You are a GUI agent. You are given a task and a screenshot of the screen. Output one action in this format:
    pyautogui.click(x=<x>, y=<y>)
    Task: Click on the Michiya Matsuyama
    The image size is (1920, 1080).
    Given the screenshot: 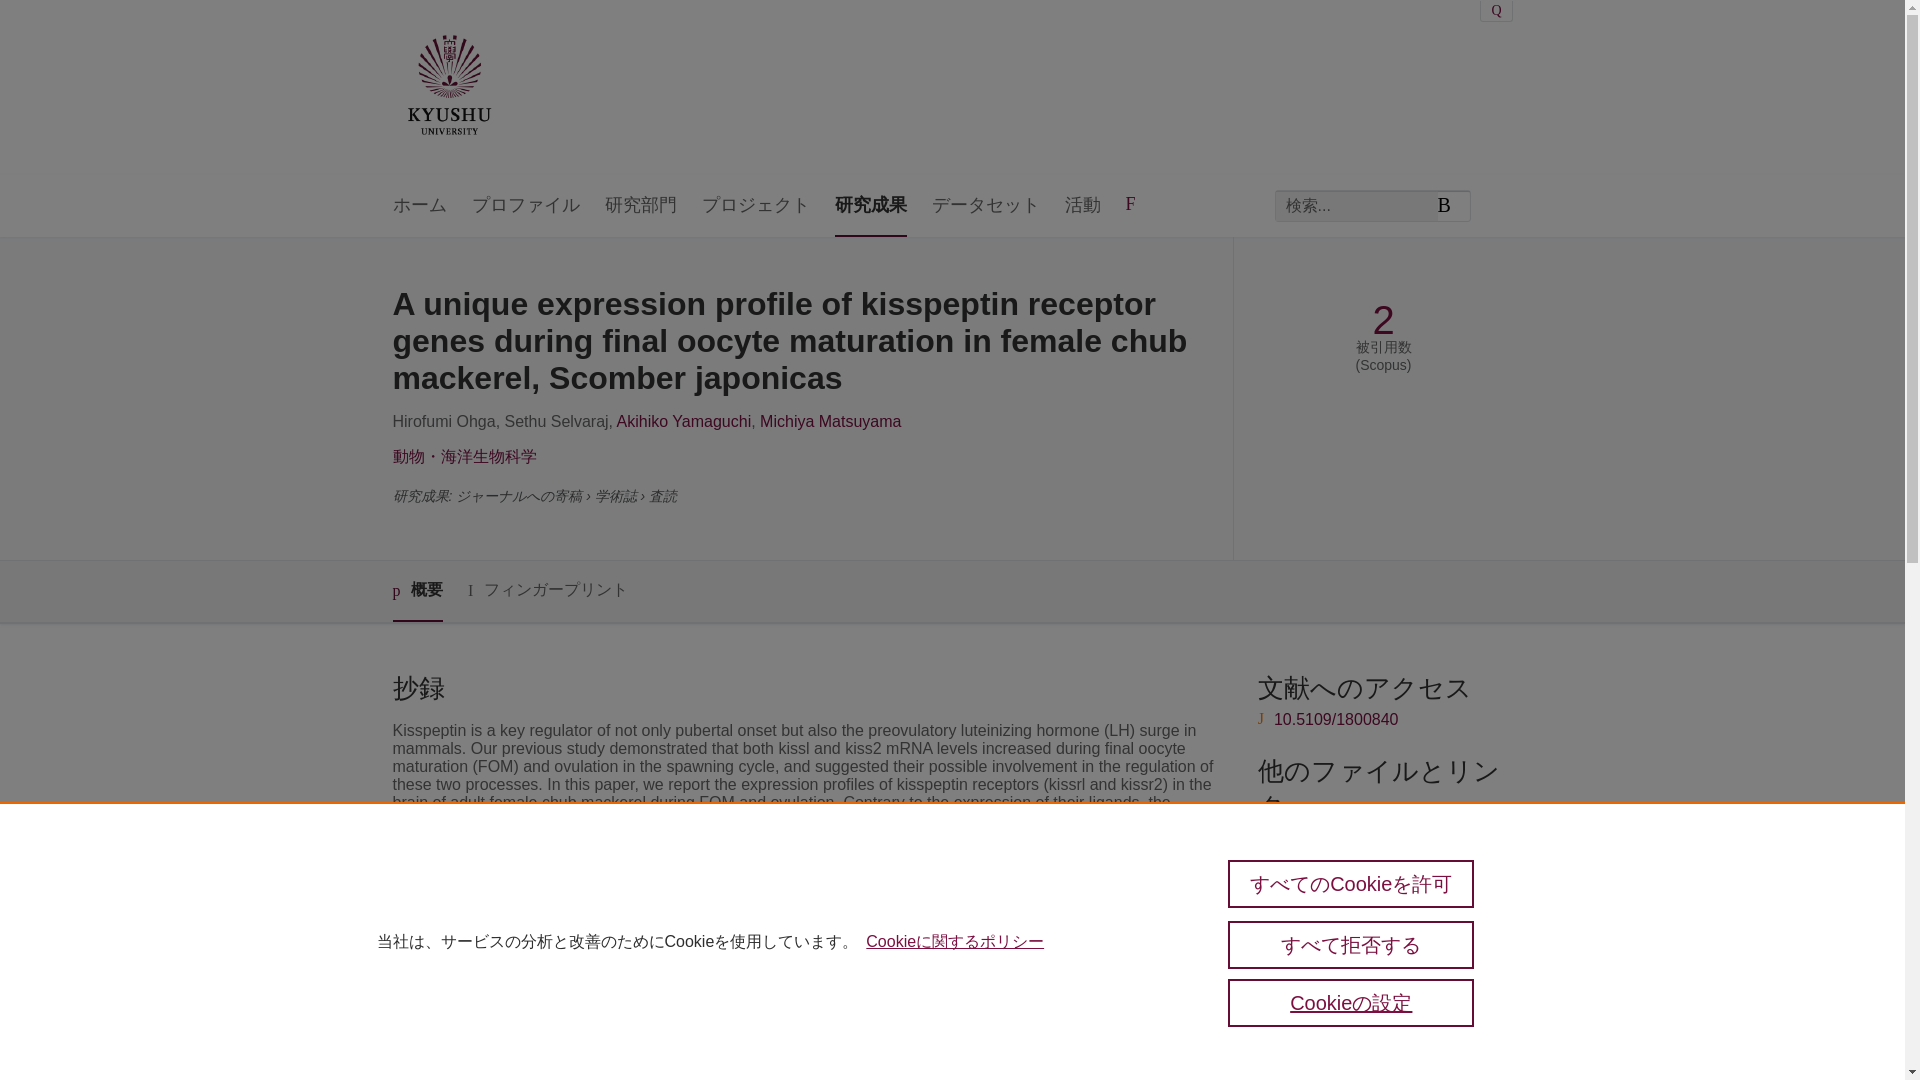 What is the action you would take?
    pyautogui.click(x=830, y=420)
    